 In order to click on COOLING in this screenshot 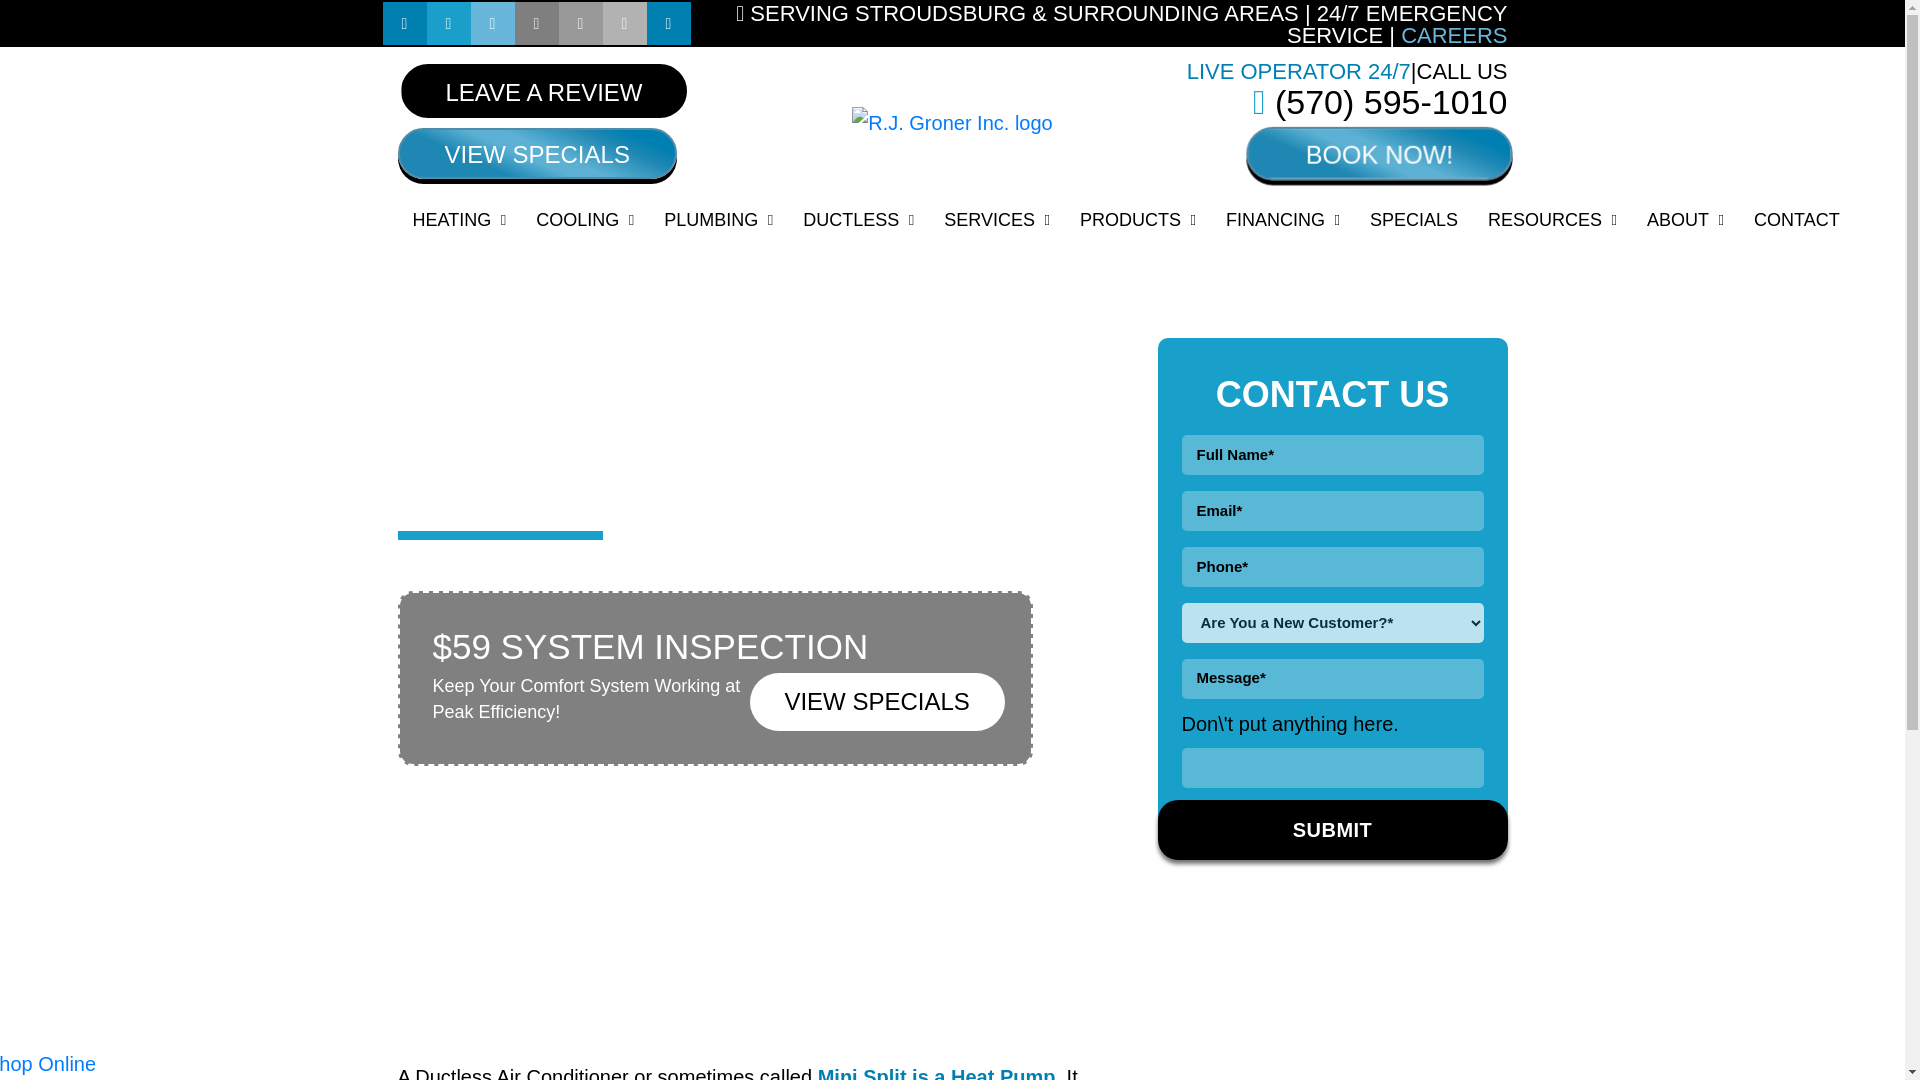, I will do `click(584, 220)`.